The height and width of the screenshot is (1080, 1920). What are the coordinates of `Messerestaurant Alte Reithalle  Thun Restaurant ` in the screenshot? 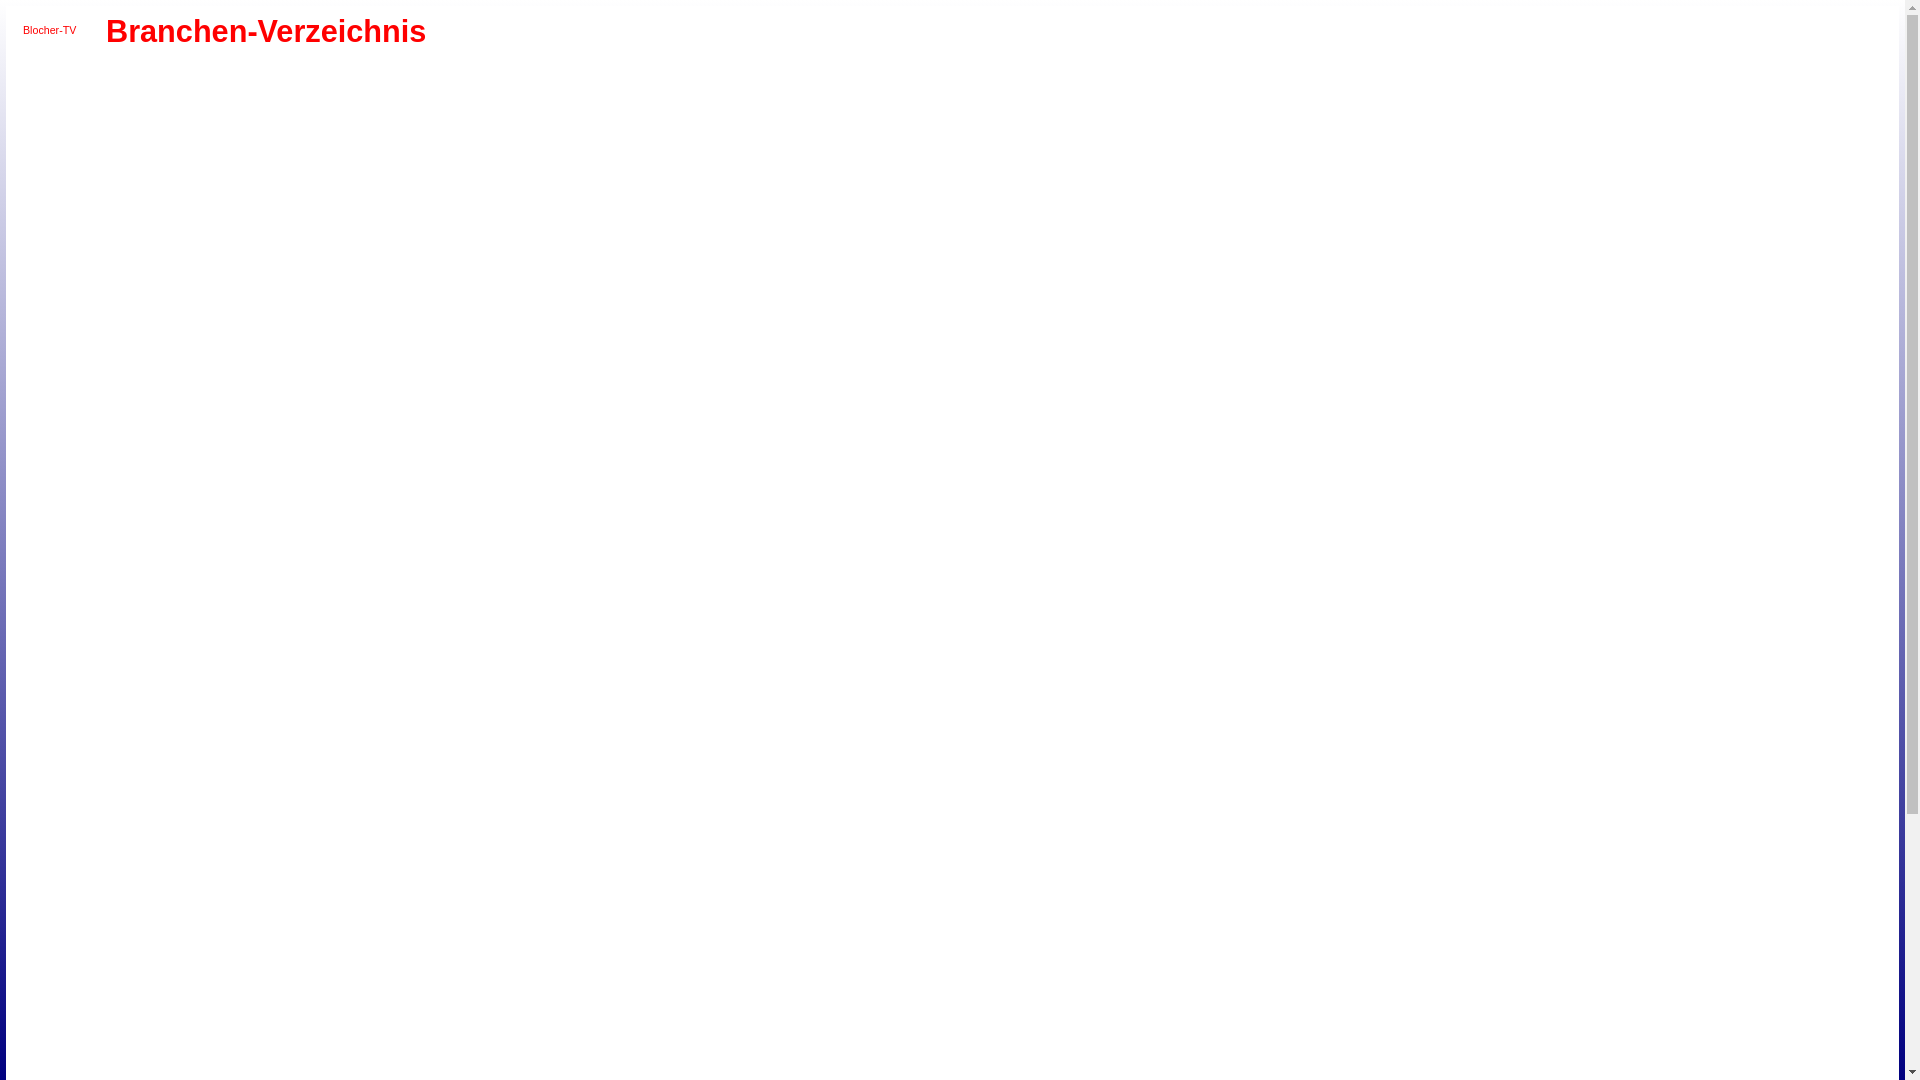 It's located at (560, 1022).